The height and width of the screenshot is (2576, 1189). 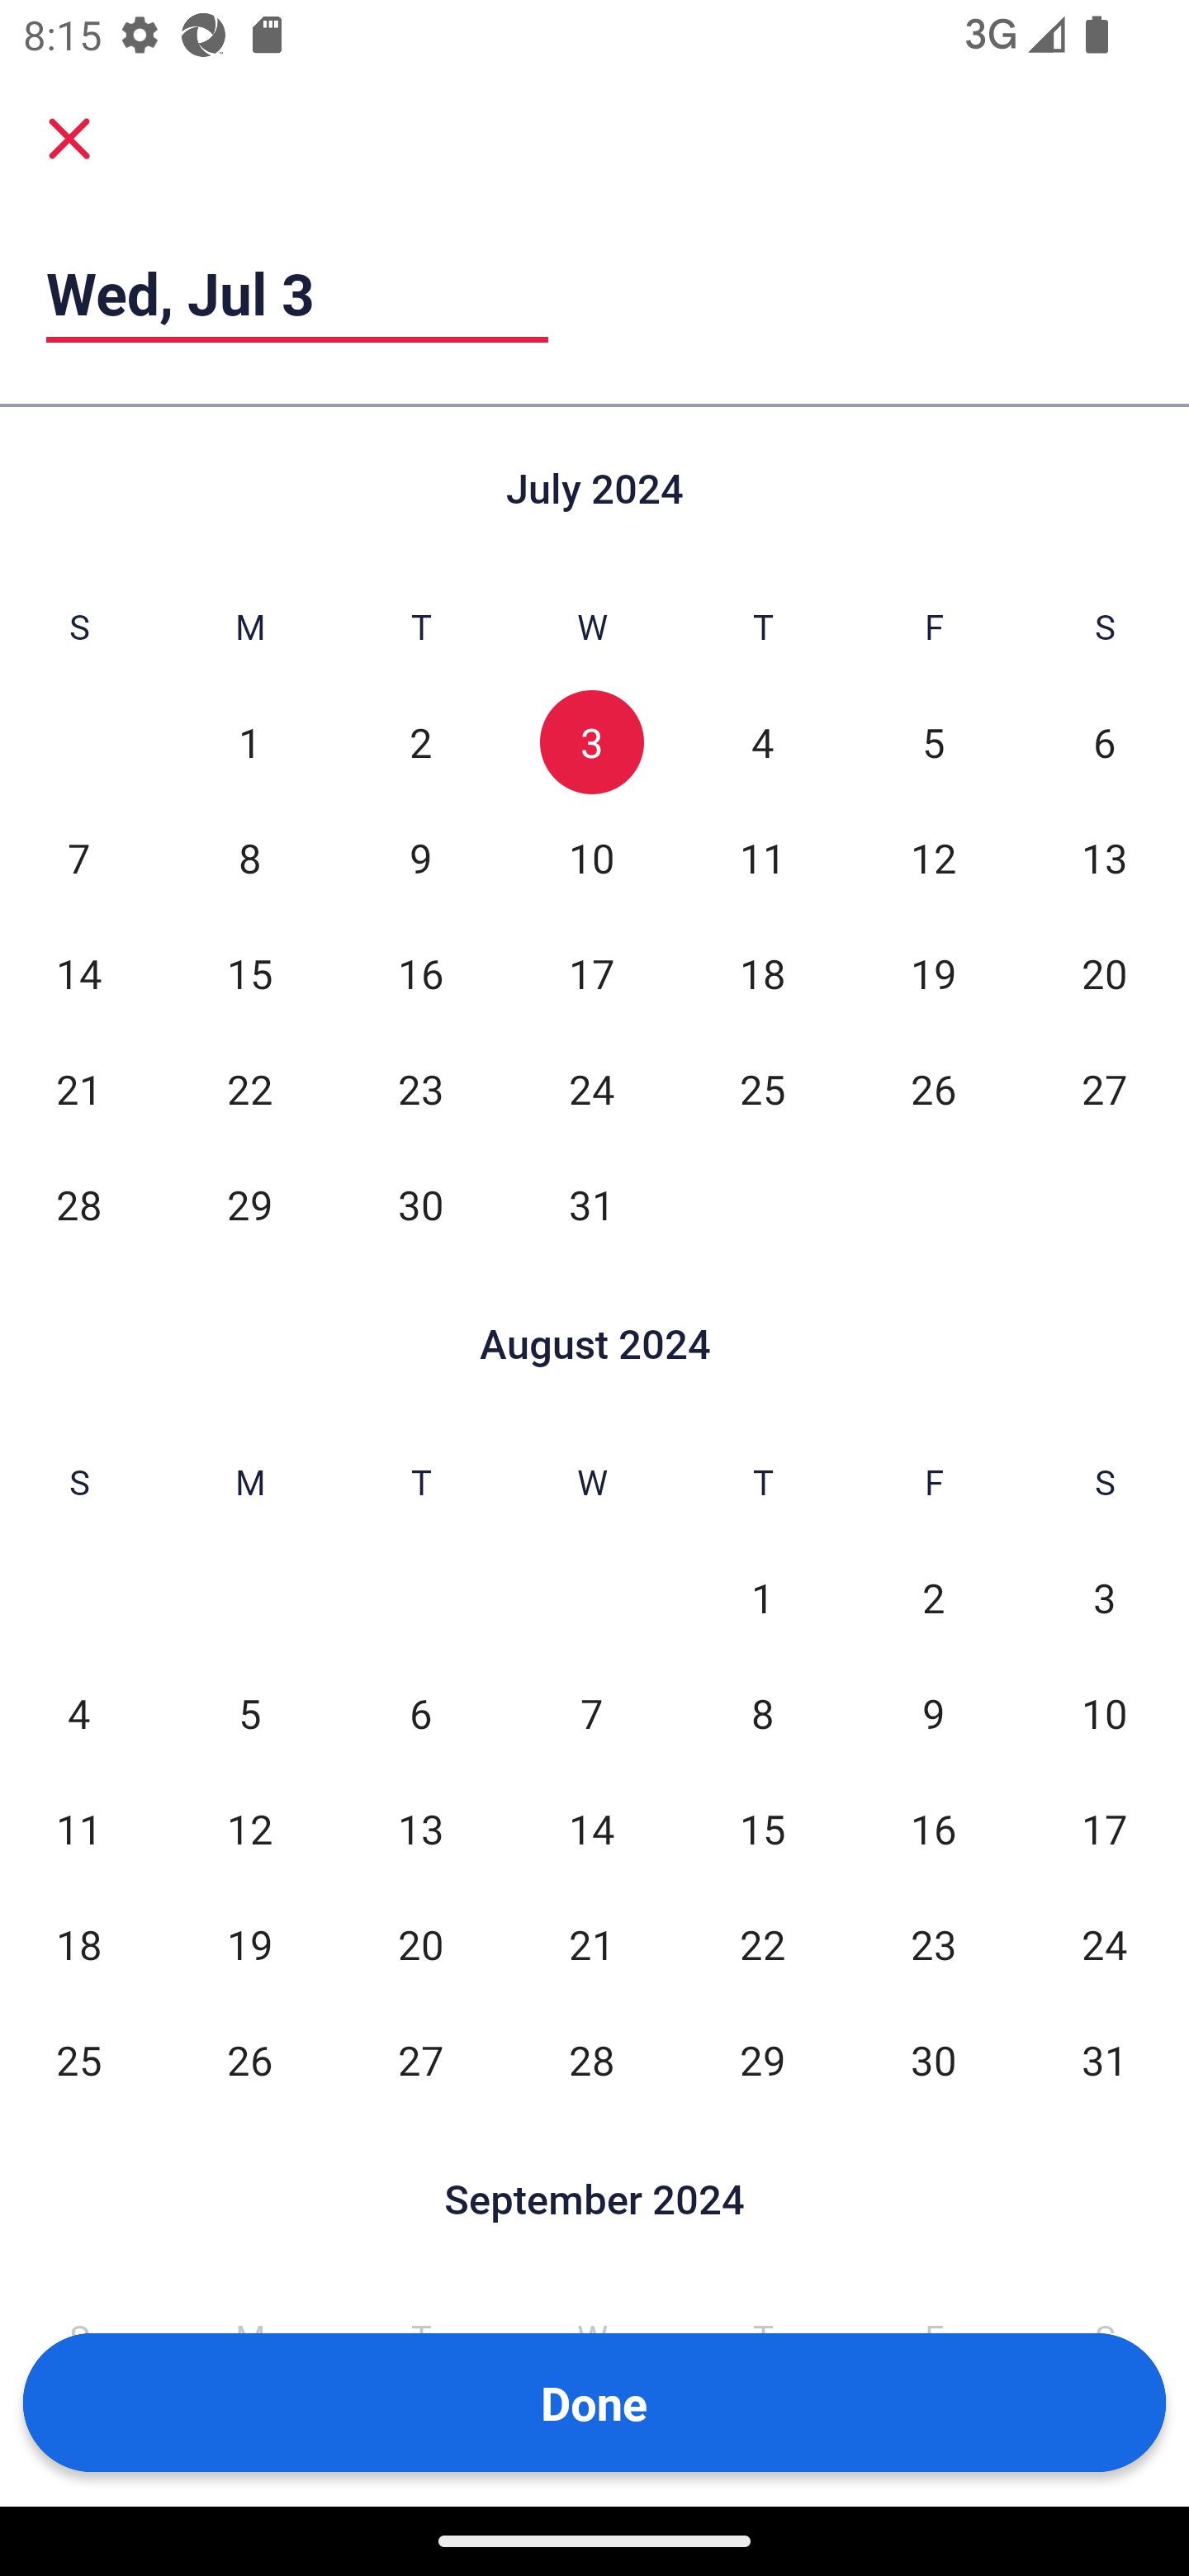 I want to click on 8 Mon, Jul 8, Not Selected, so click(x=249, y=857).